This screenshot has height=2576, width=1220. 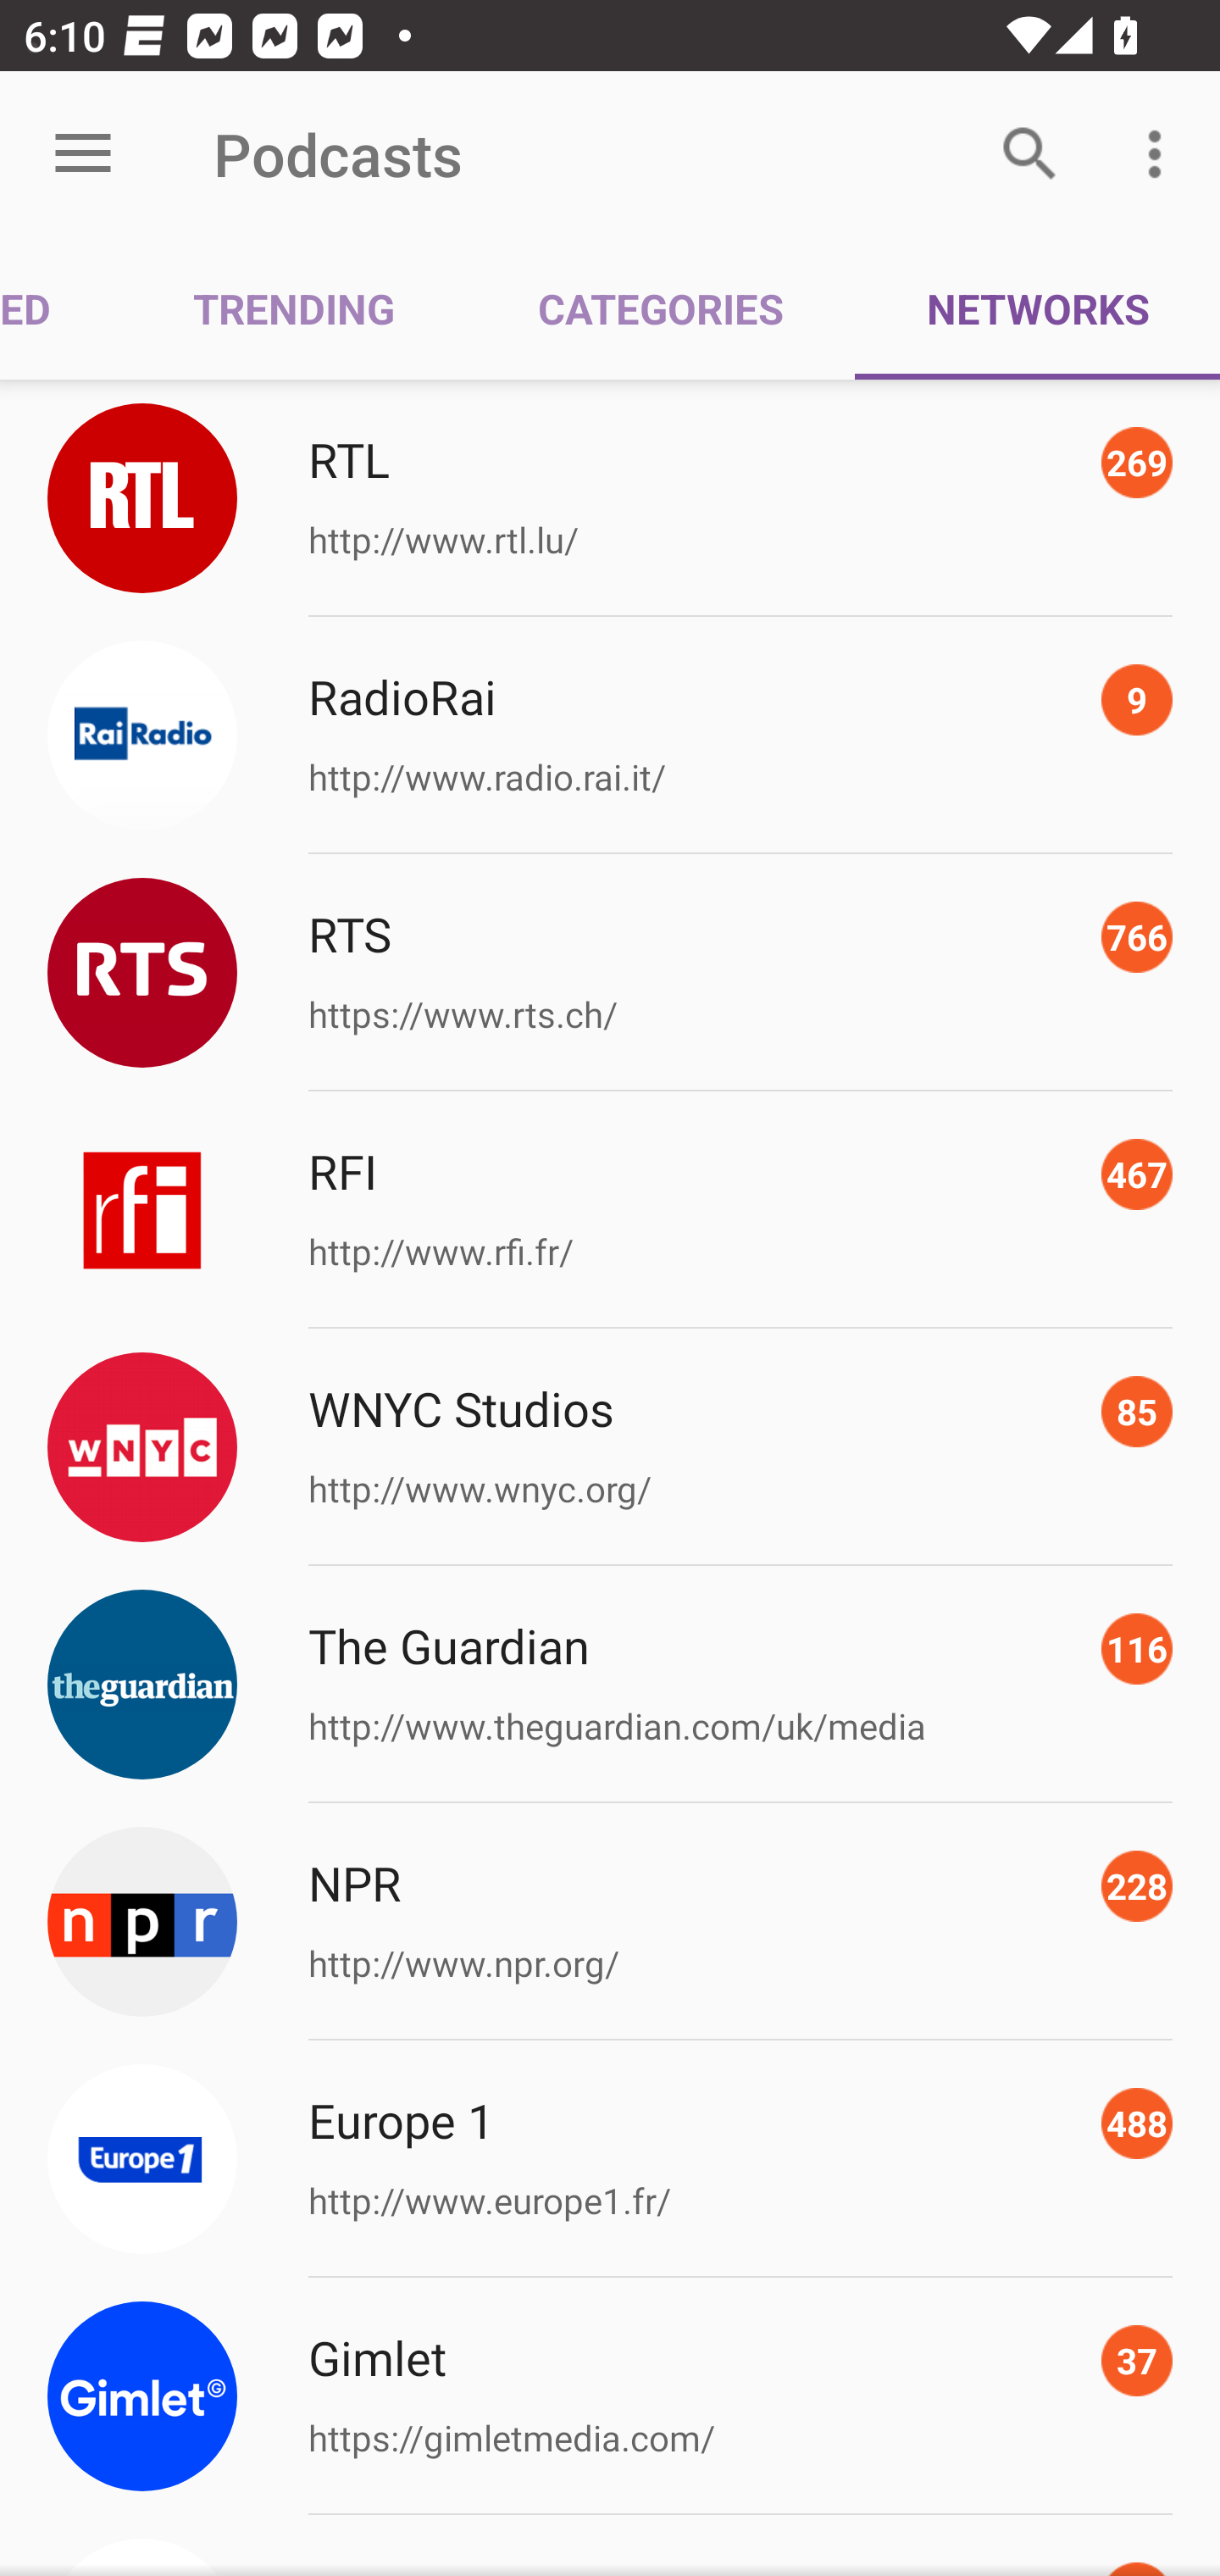 I want to click on CATEGORIES, so click(x=661, y=307).